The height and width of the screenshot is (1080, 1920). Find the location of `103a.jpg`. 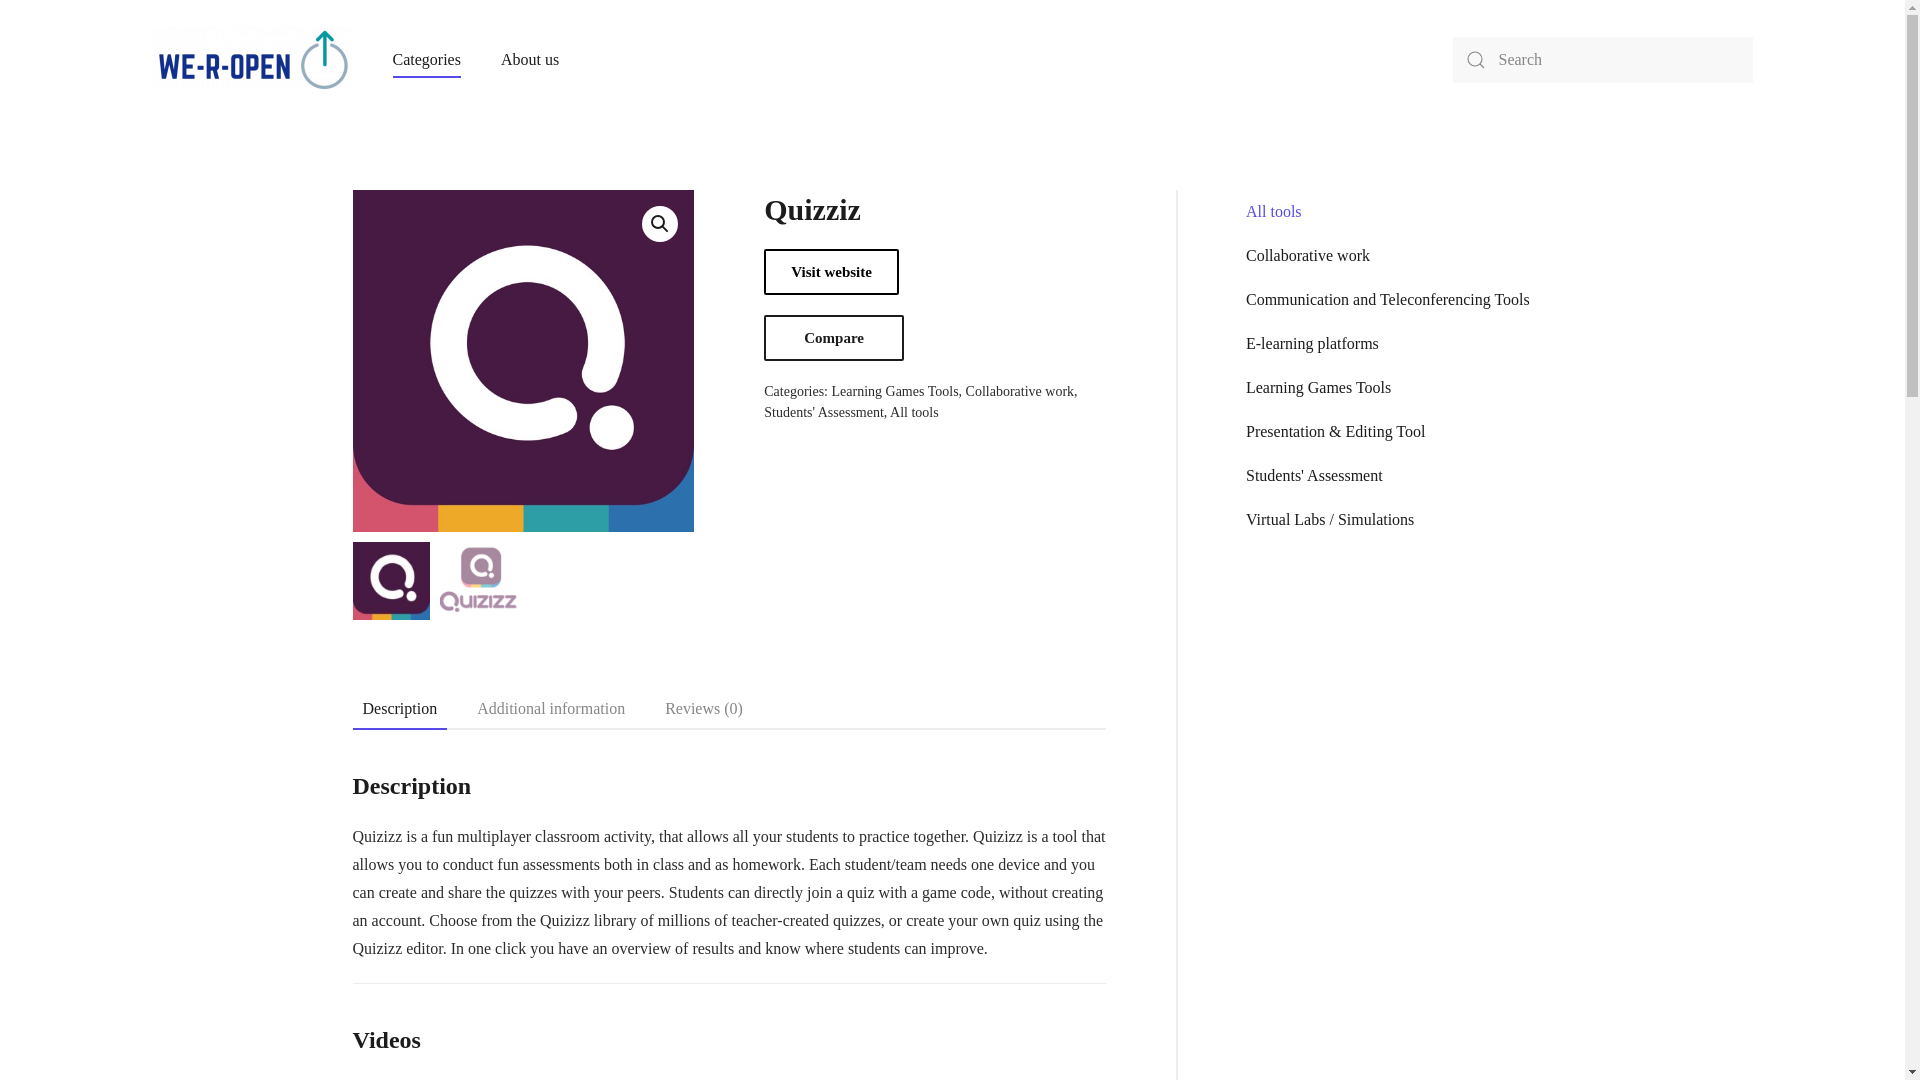

103a.jpg is located at coordinates (522, 361).